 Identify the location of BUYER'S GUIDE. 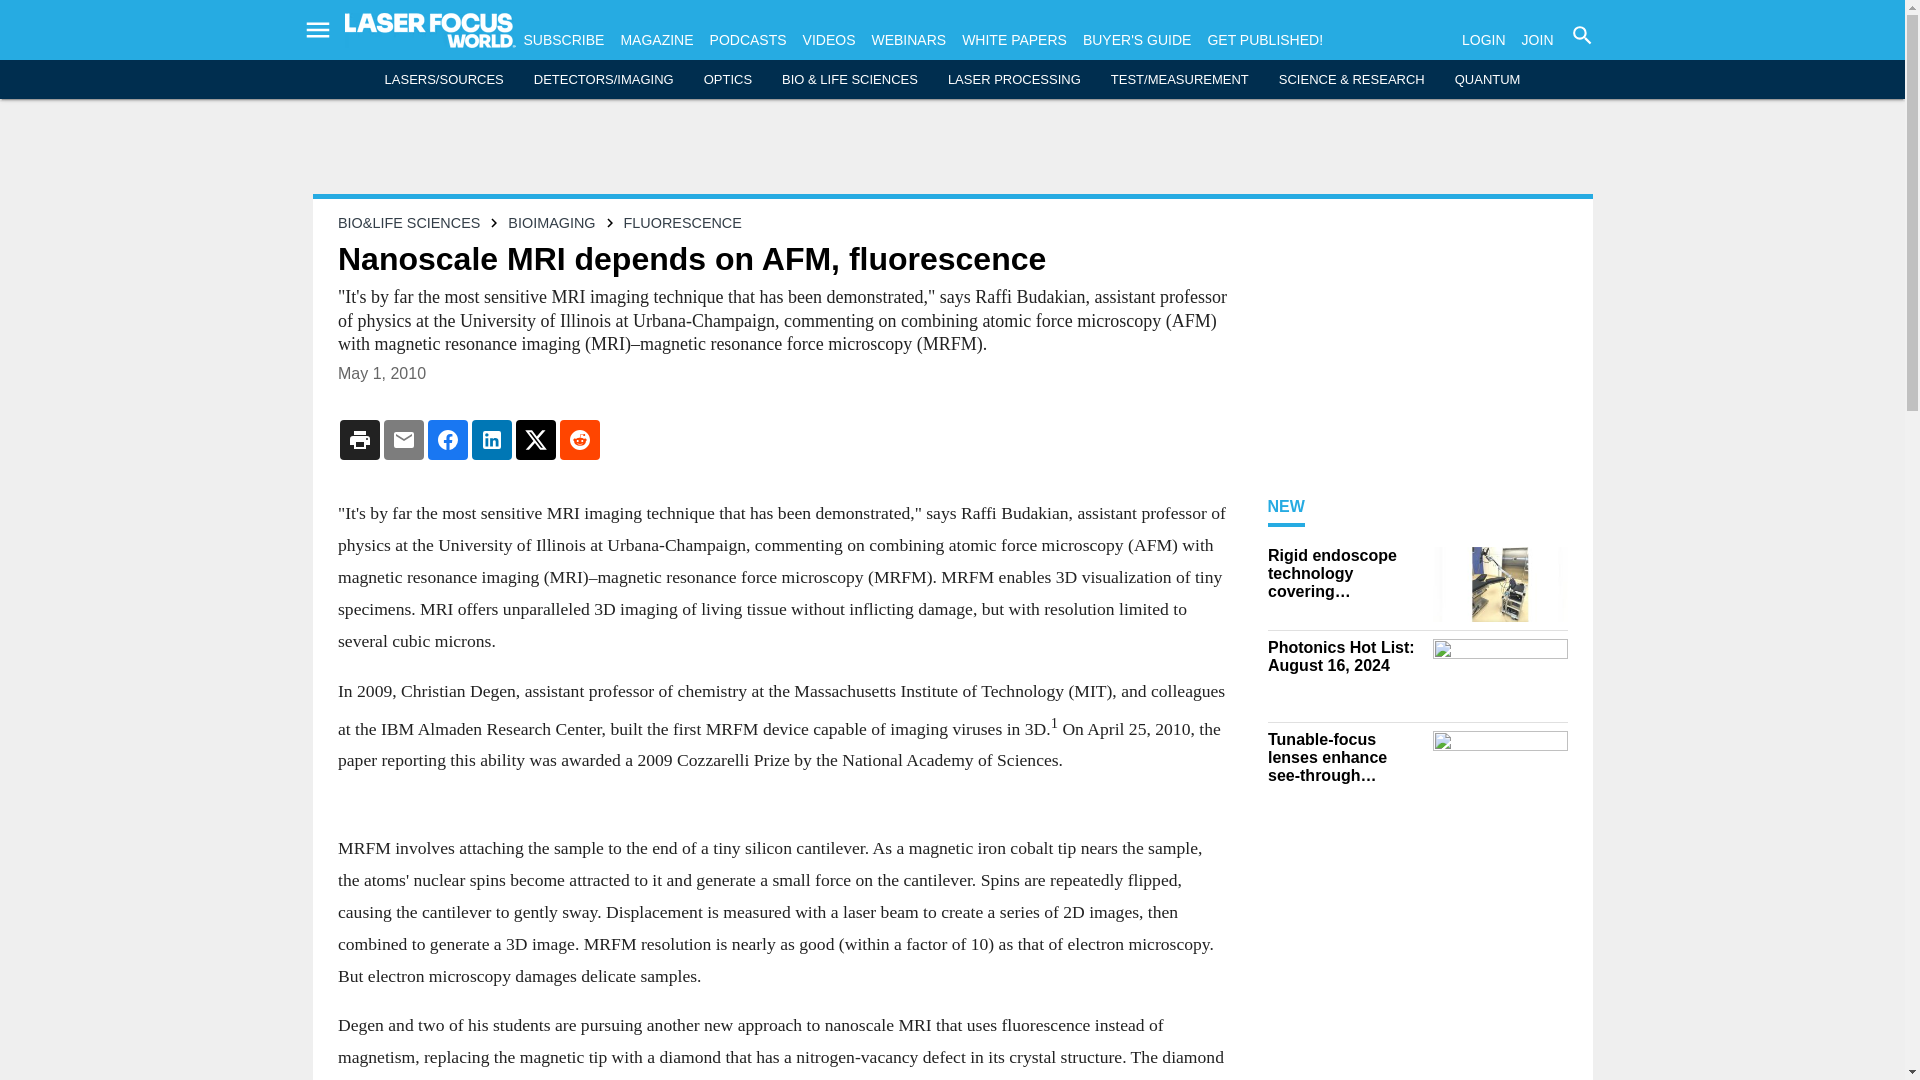
(1136, 40).